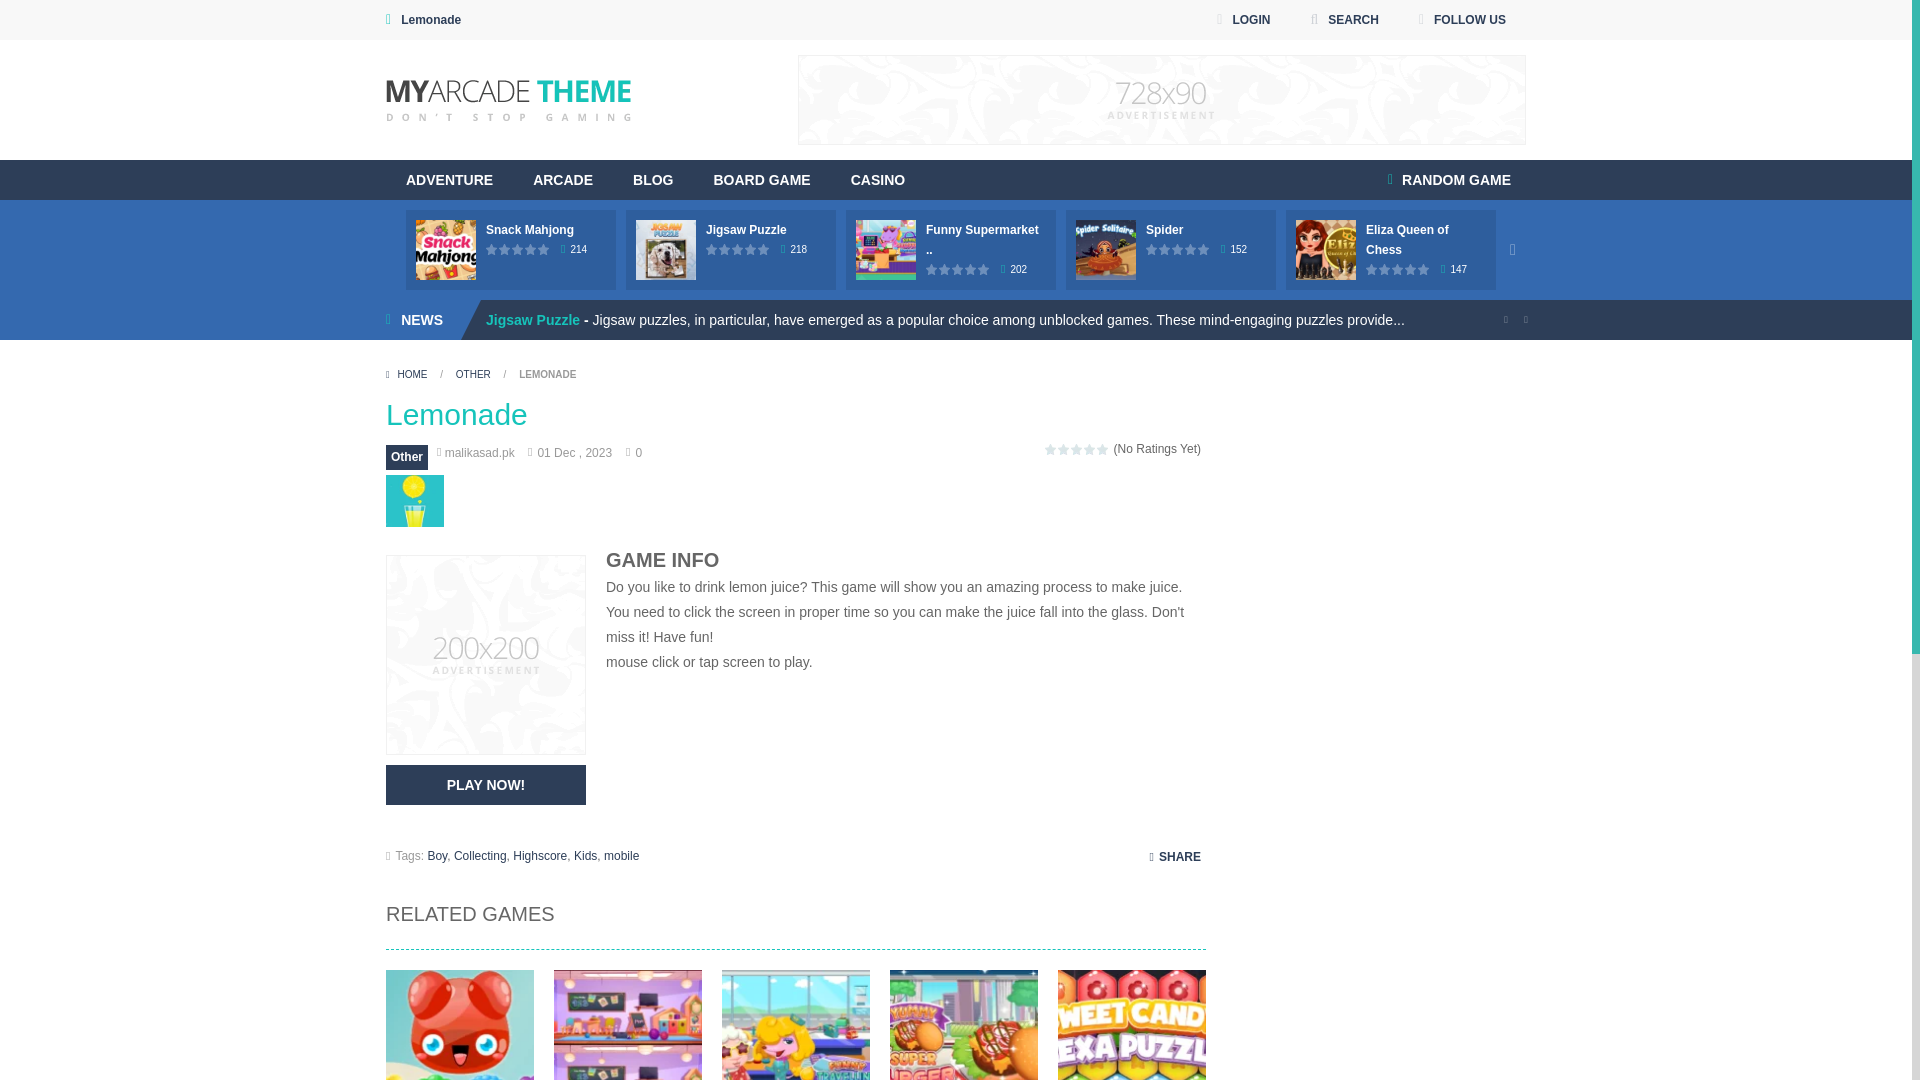 This screenshot has height=1080, width=1920. What do you see at coordinates (932, 269) in the screenshot?
I see `0 votes, average: 0.00 out of 5` at bounding box center [932, 269].